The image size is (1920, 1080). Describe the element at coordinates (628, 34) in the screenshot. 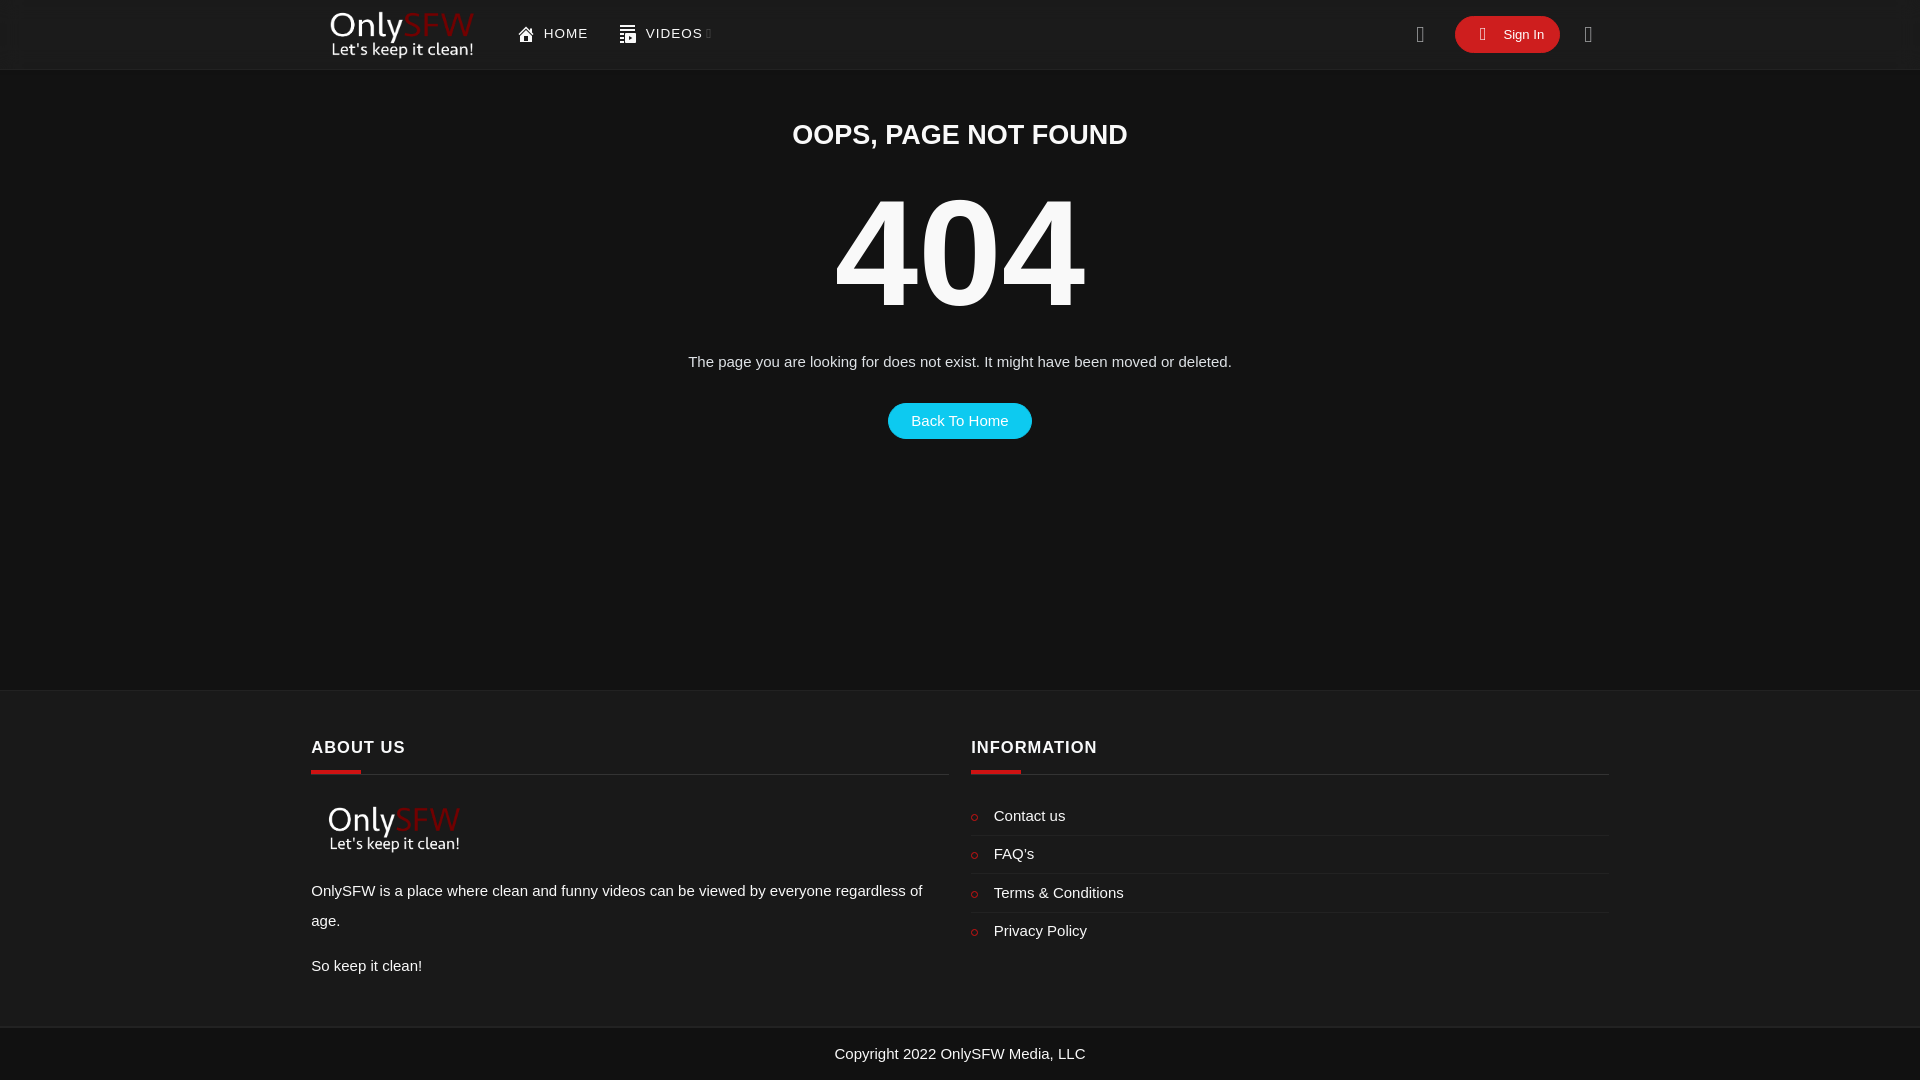

I see `Videos` at that location.